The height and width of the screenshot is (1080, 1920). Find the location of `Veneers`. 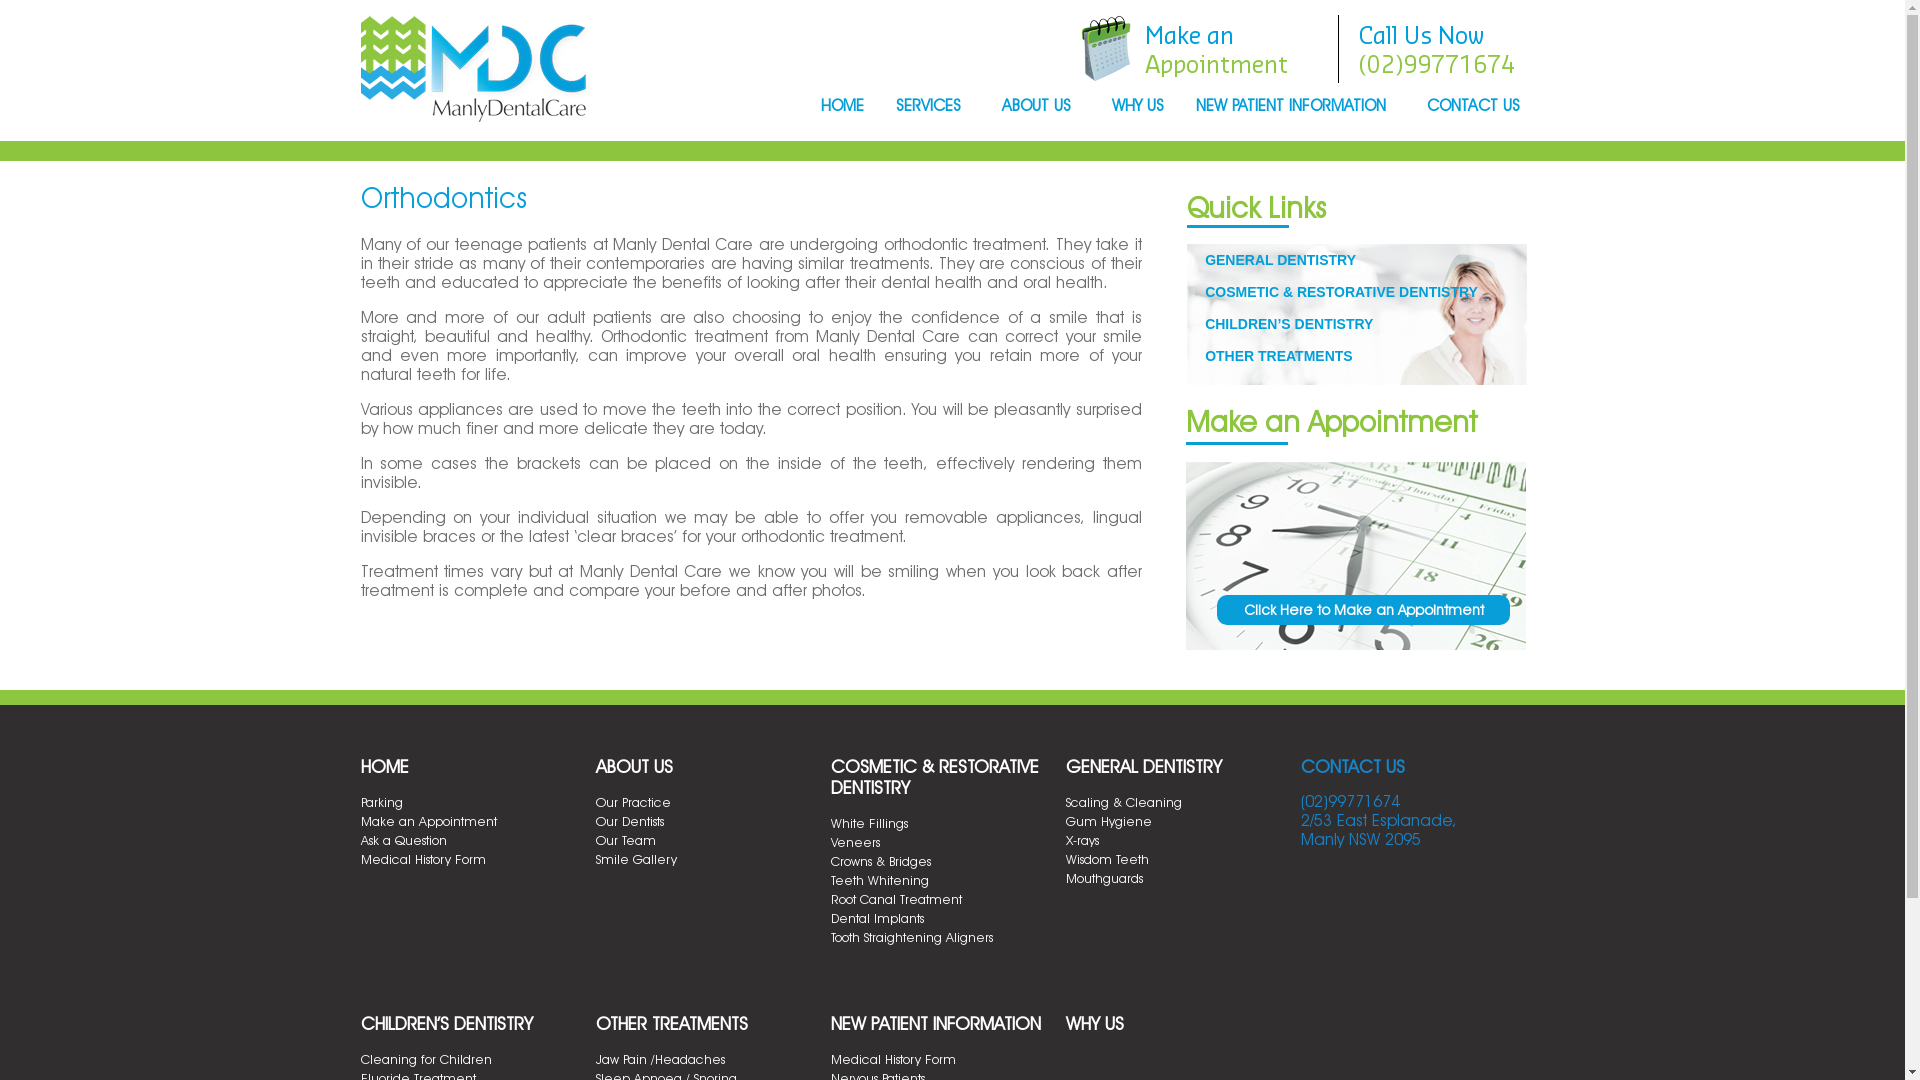

Veneers is located at coordinates (854, 842).